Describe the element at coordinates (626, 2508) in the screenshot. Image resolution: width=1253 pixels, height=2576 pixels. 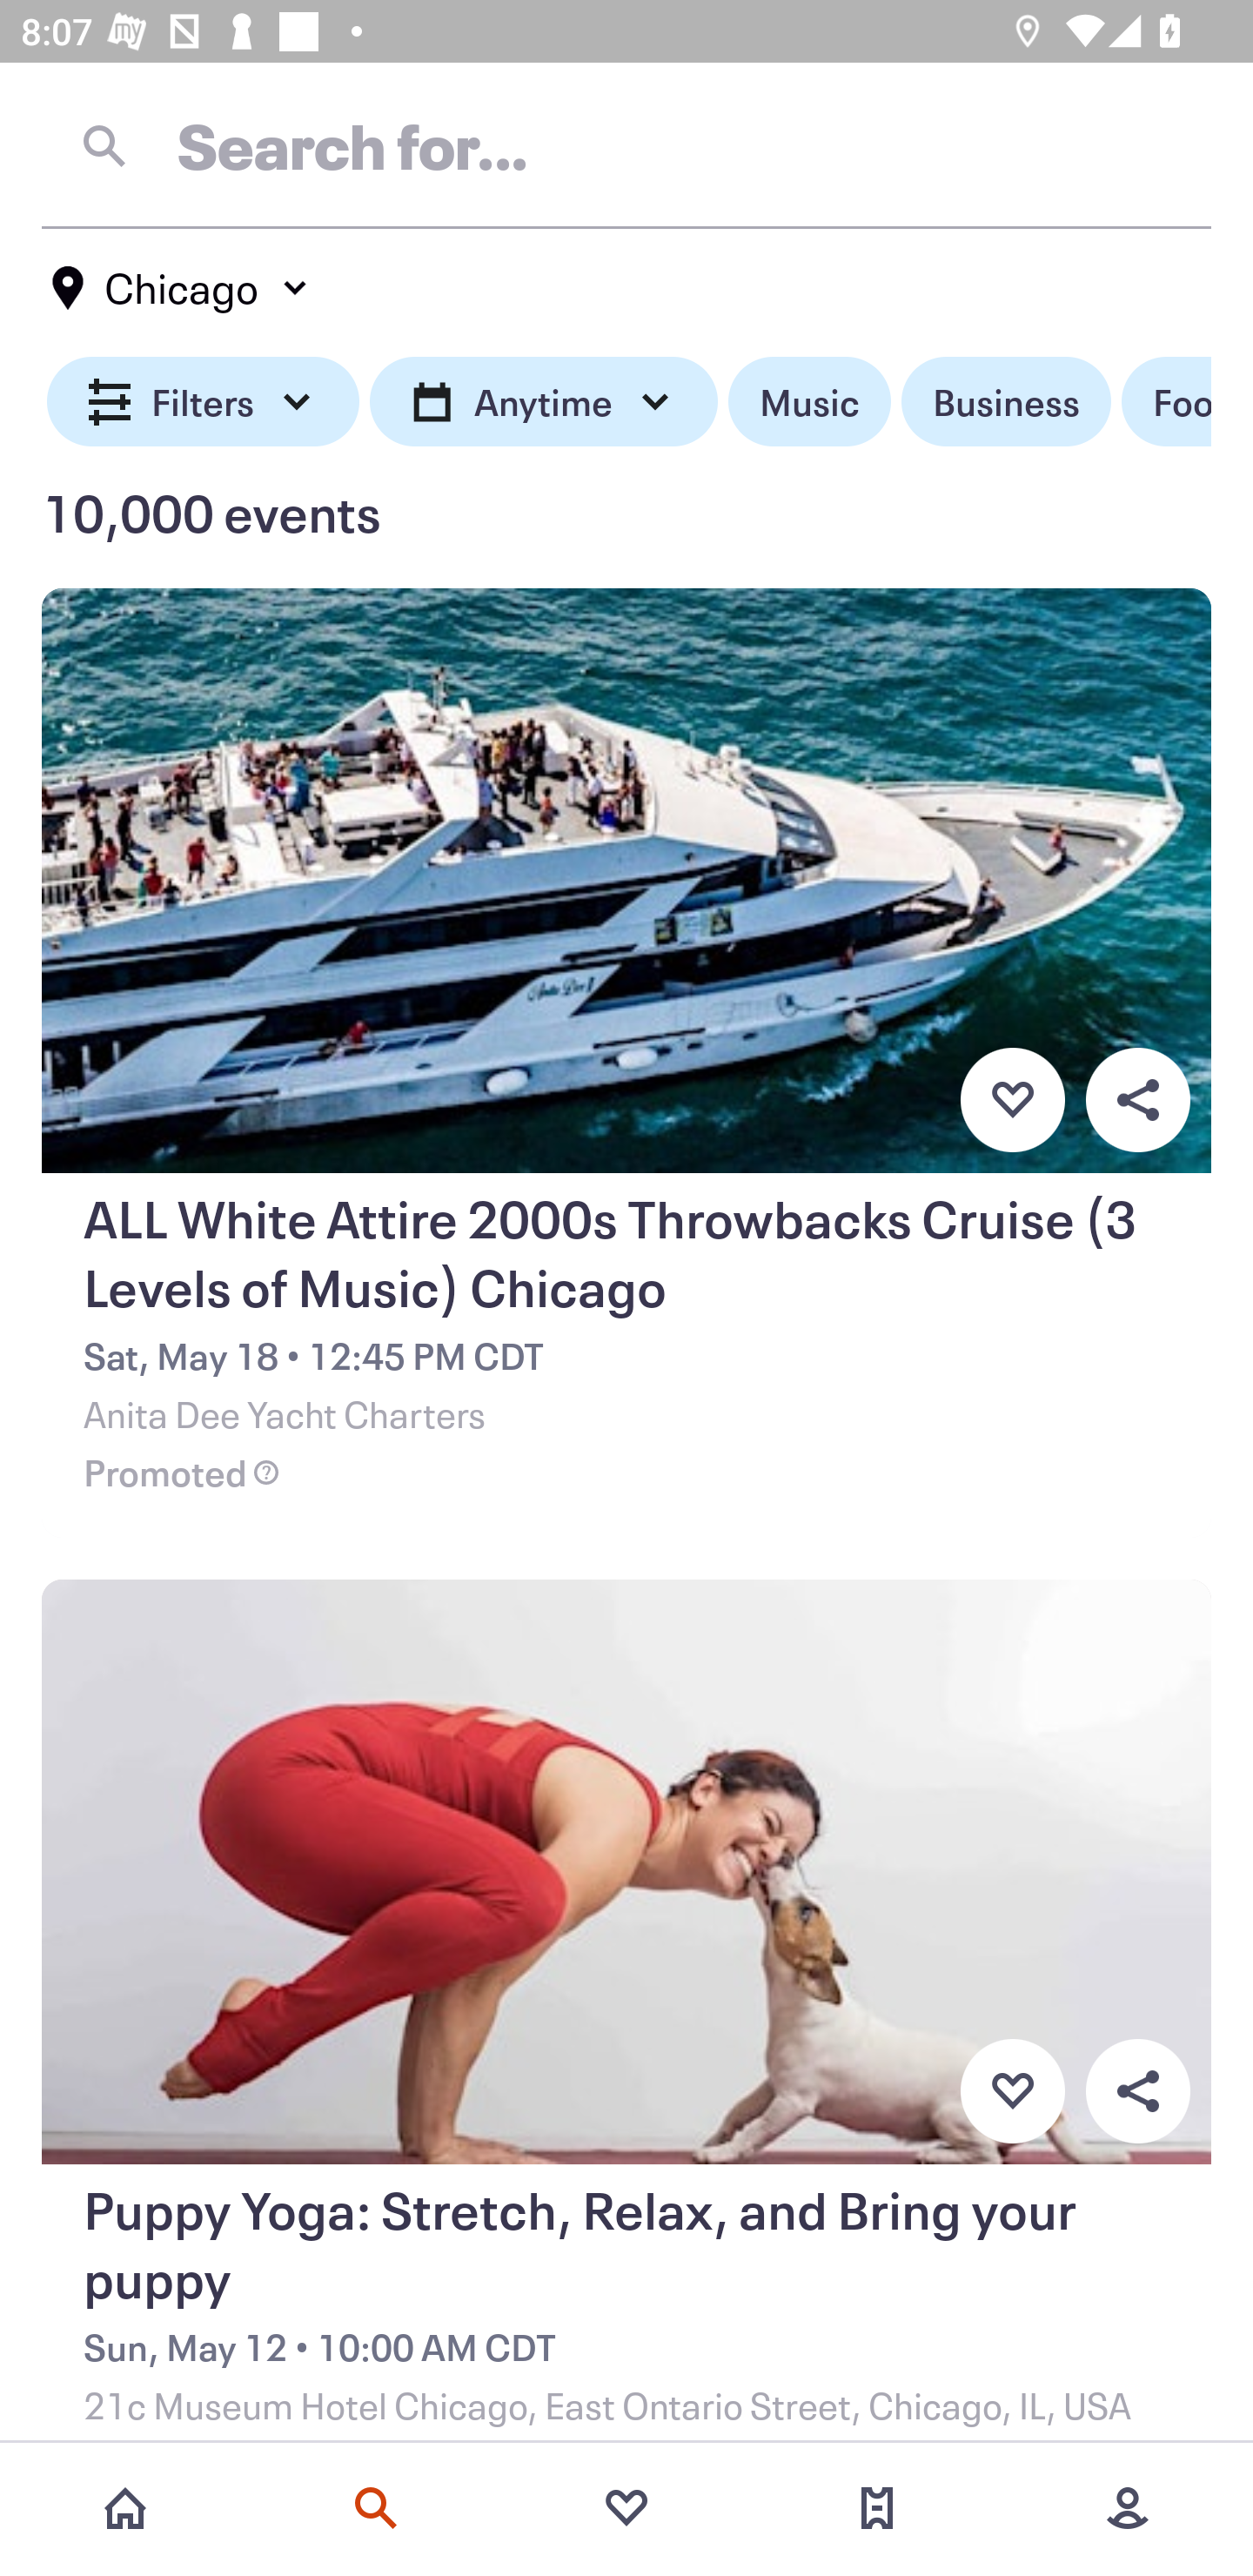
I see `Favorites` at that location.